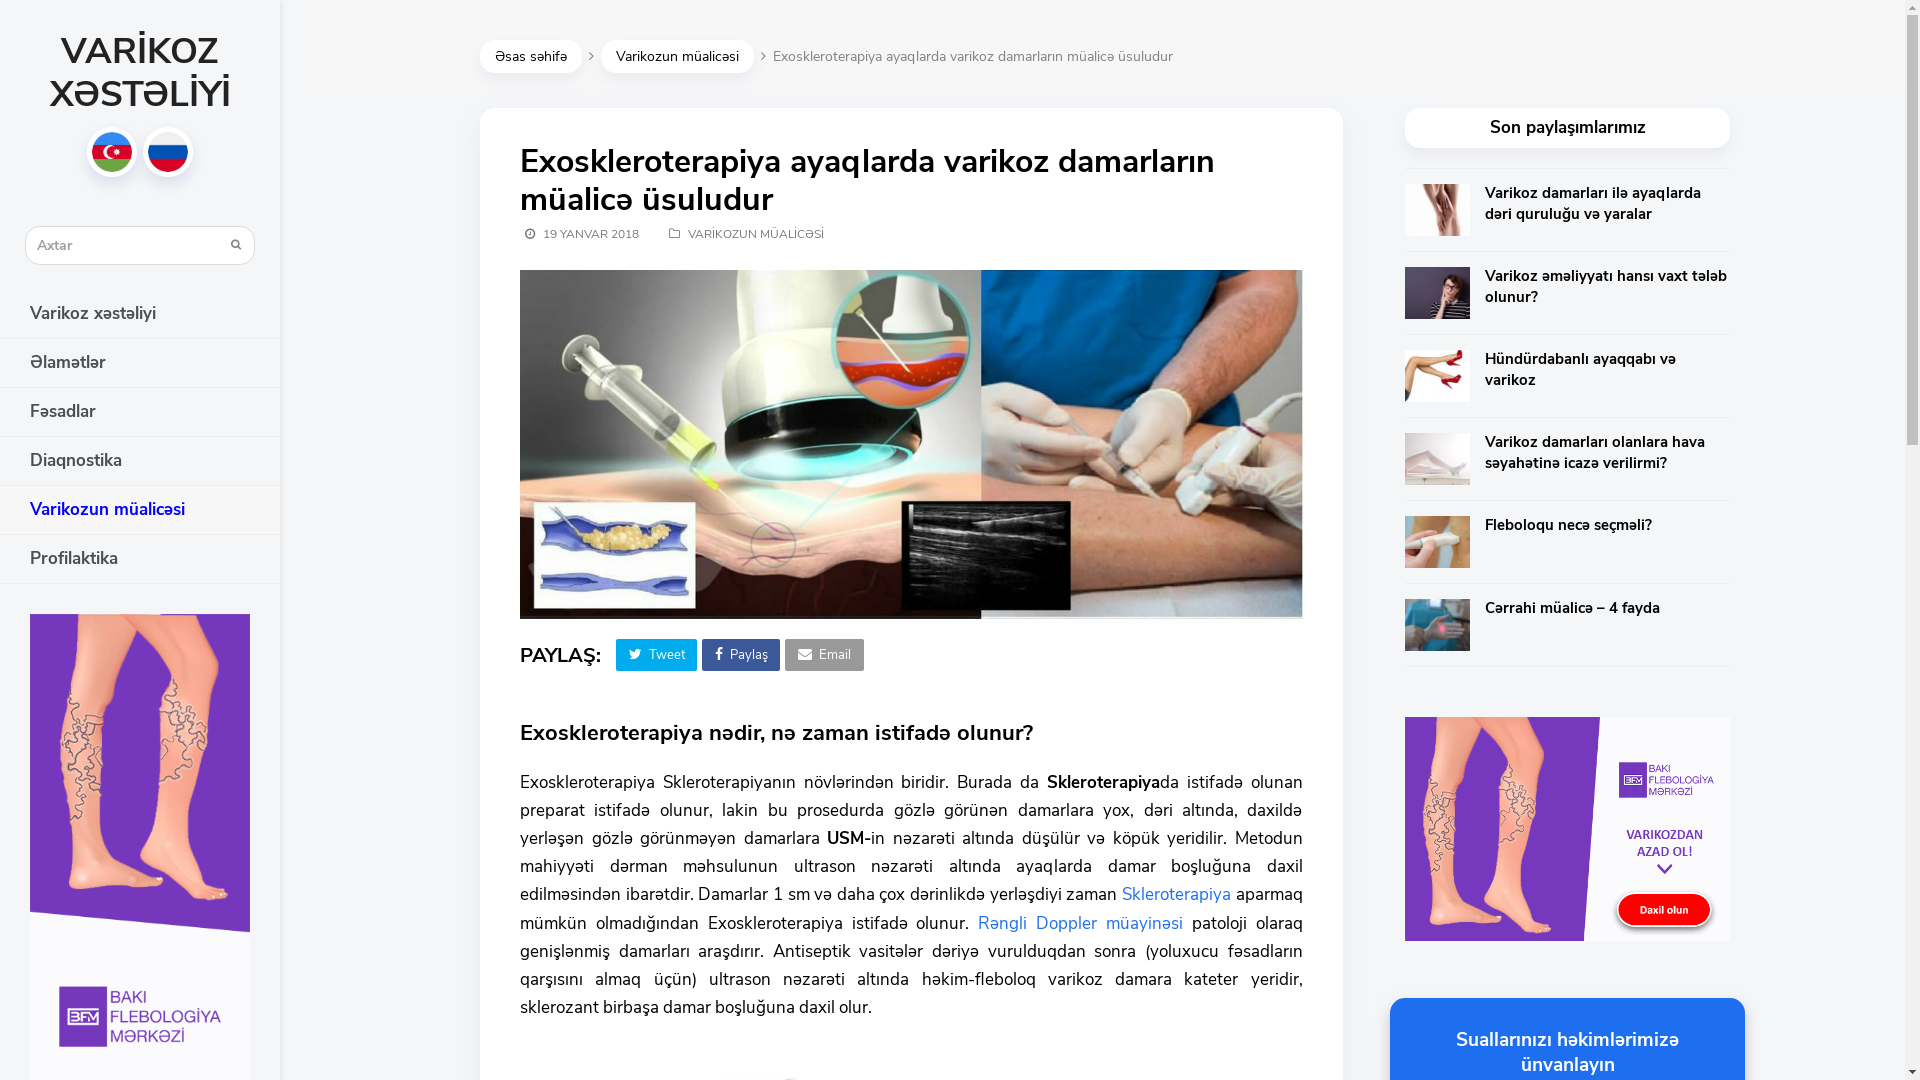  I want to click on Diaqnostika, so click(140, 461).